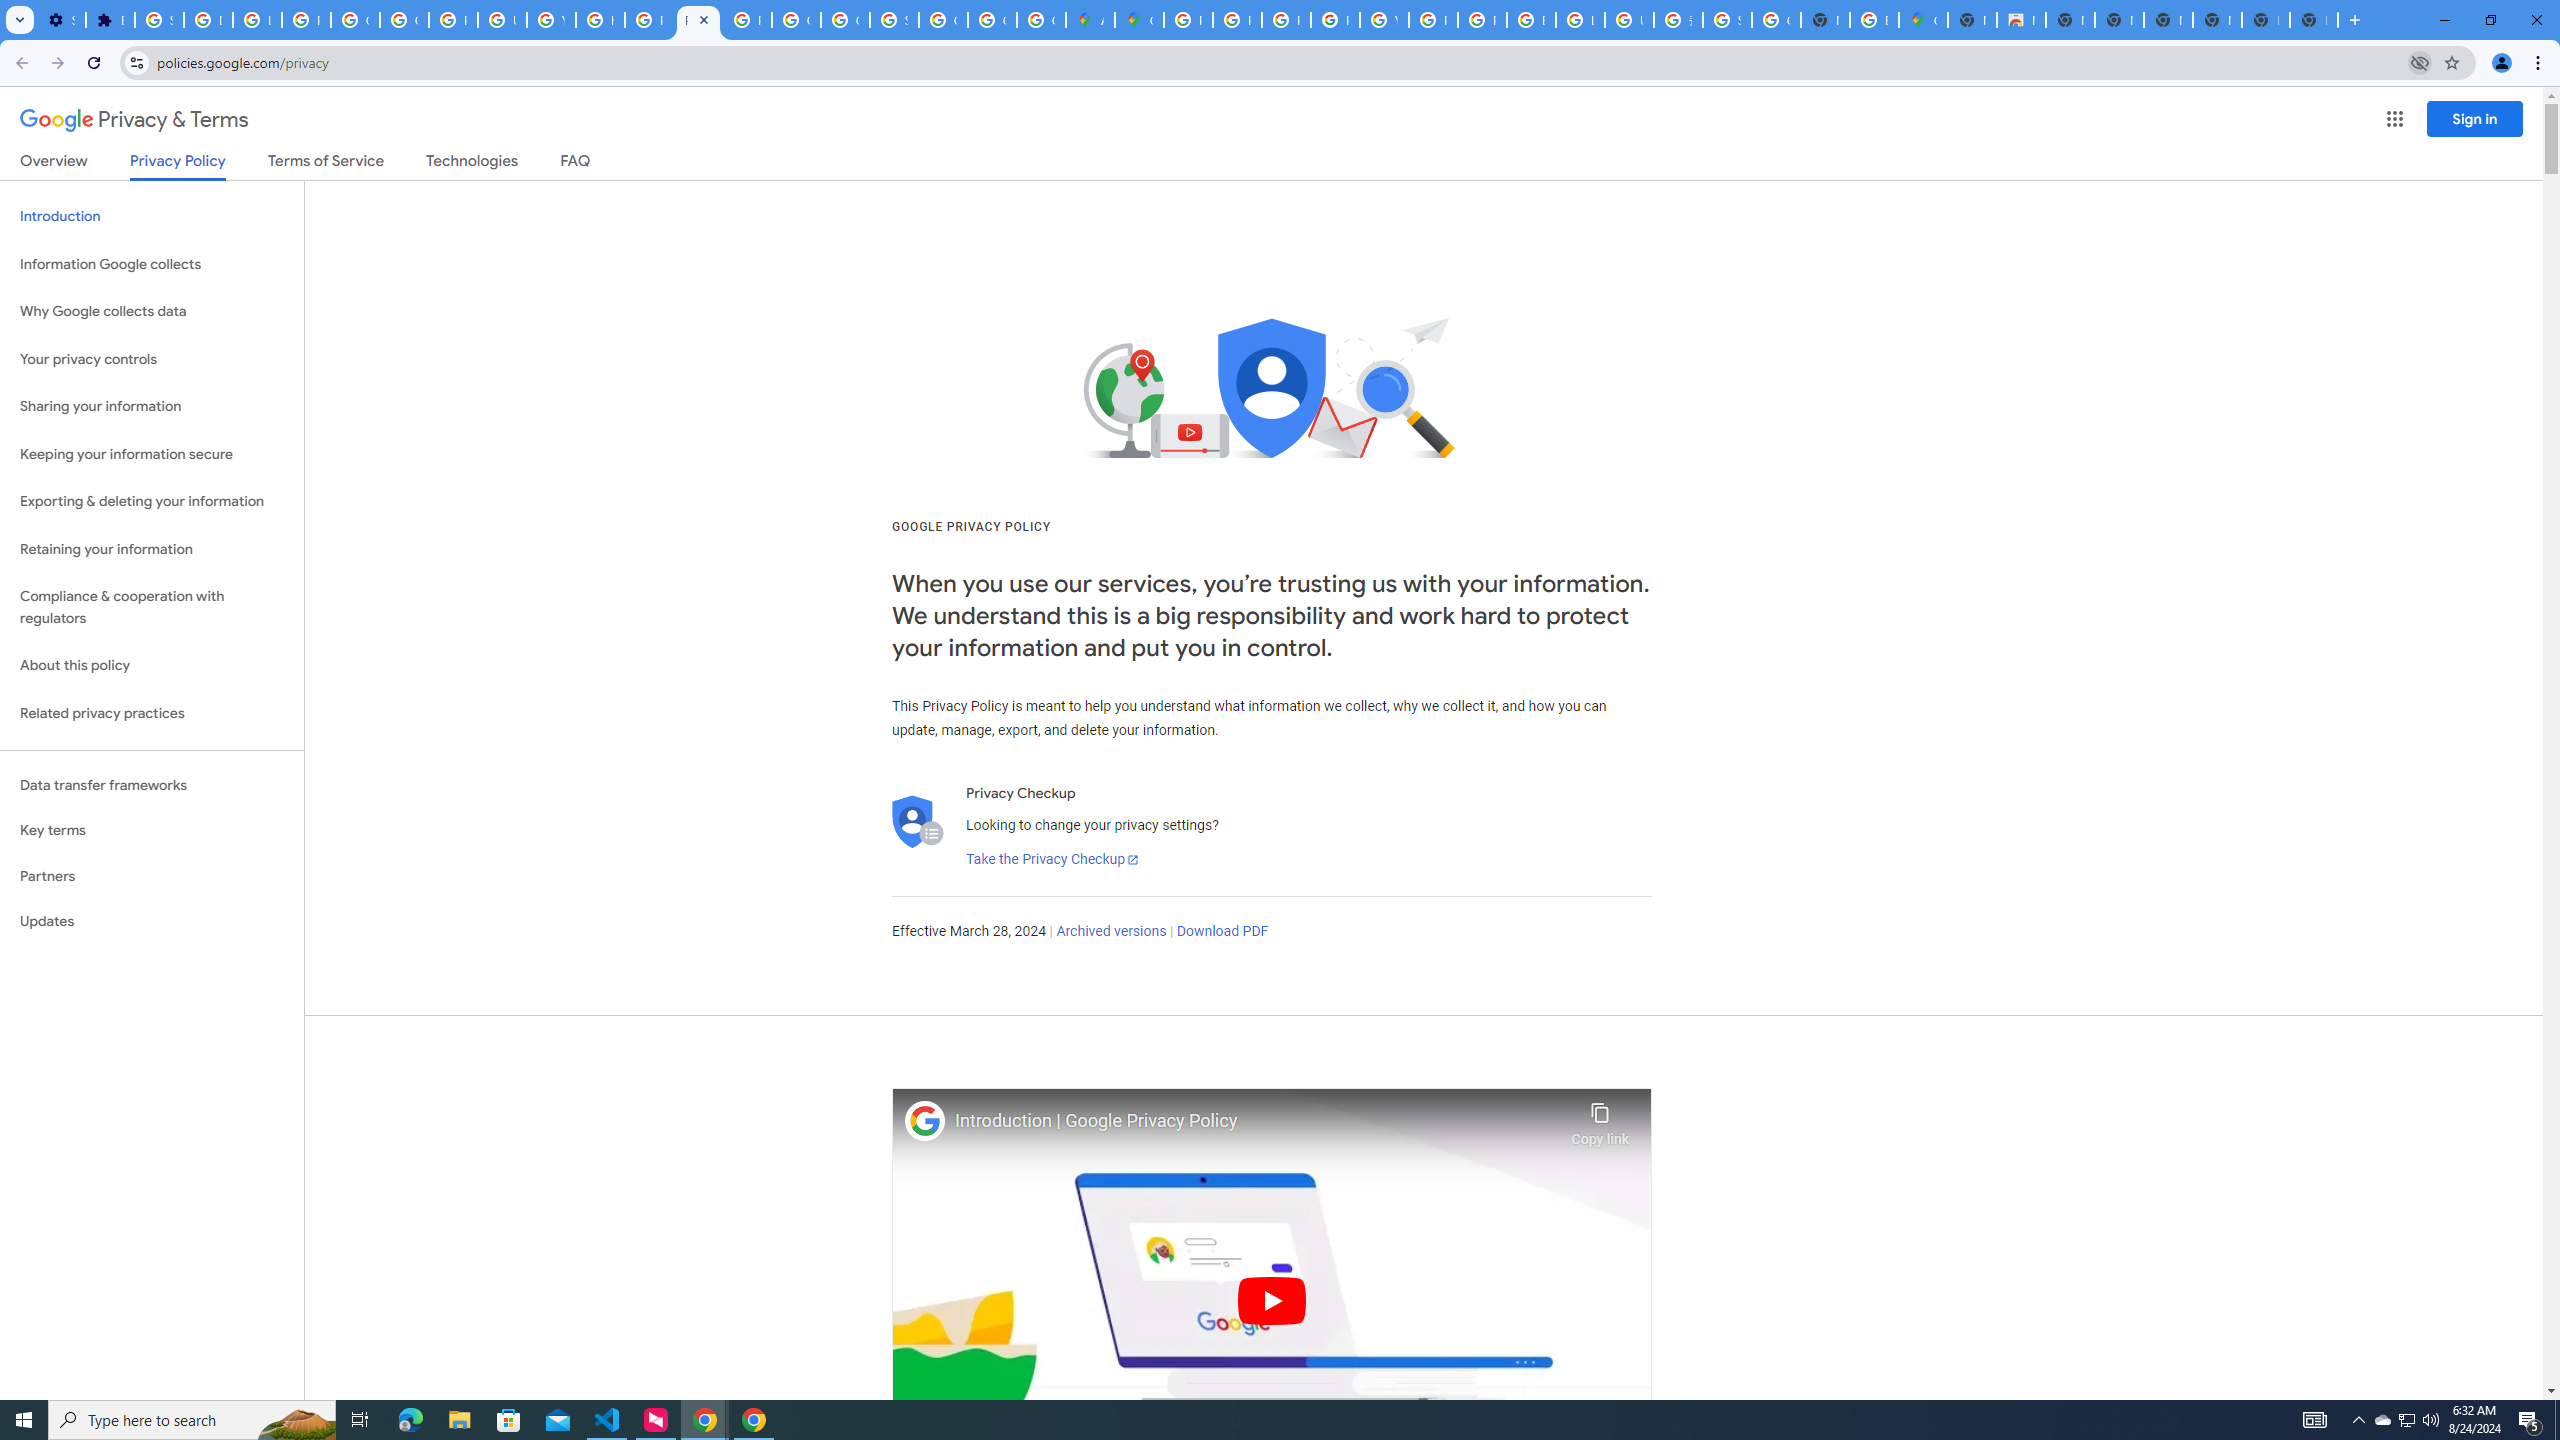  Describe the element at coordinates (152, 216) in the screenshot. I see `Introduction` at that location.